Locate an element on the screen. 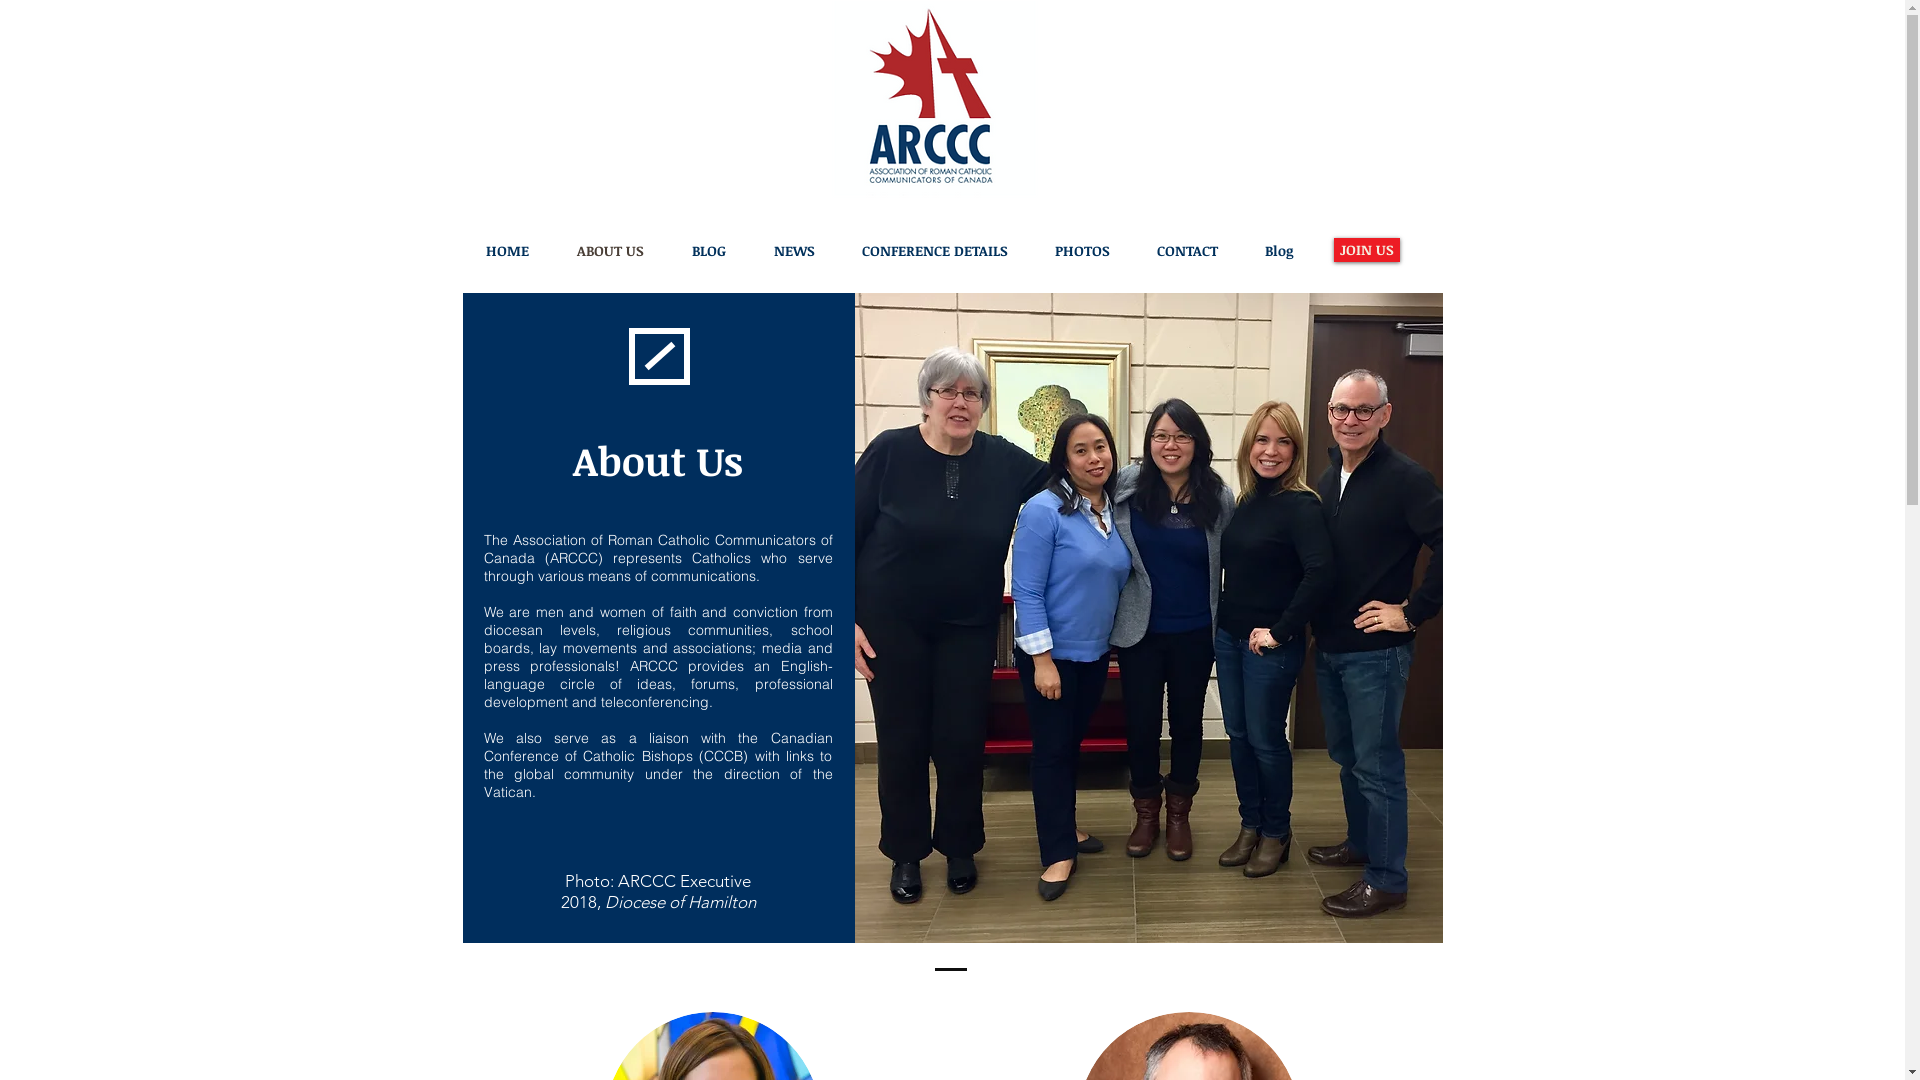  BLOG is located at coordinates (708, 250).